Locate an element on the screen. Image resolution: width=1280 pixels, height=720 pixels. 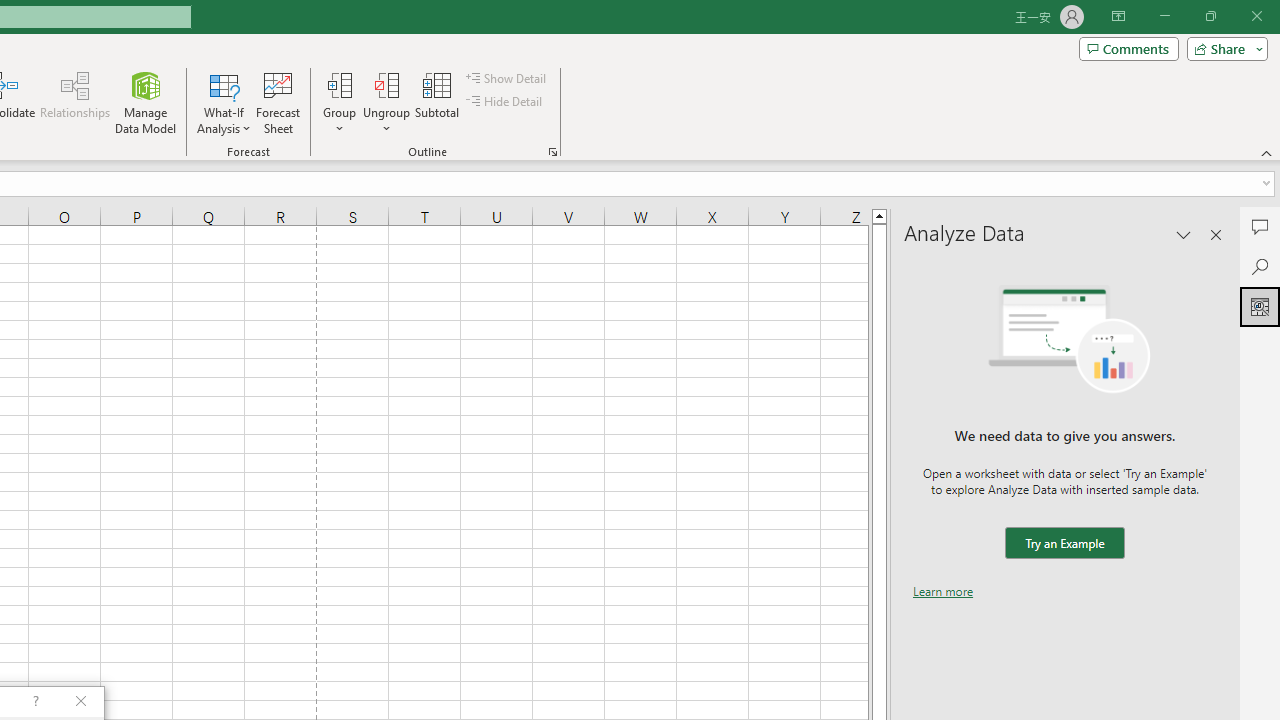
We need data to give you answers. Try an Example is located at coordinates (1064, 544).